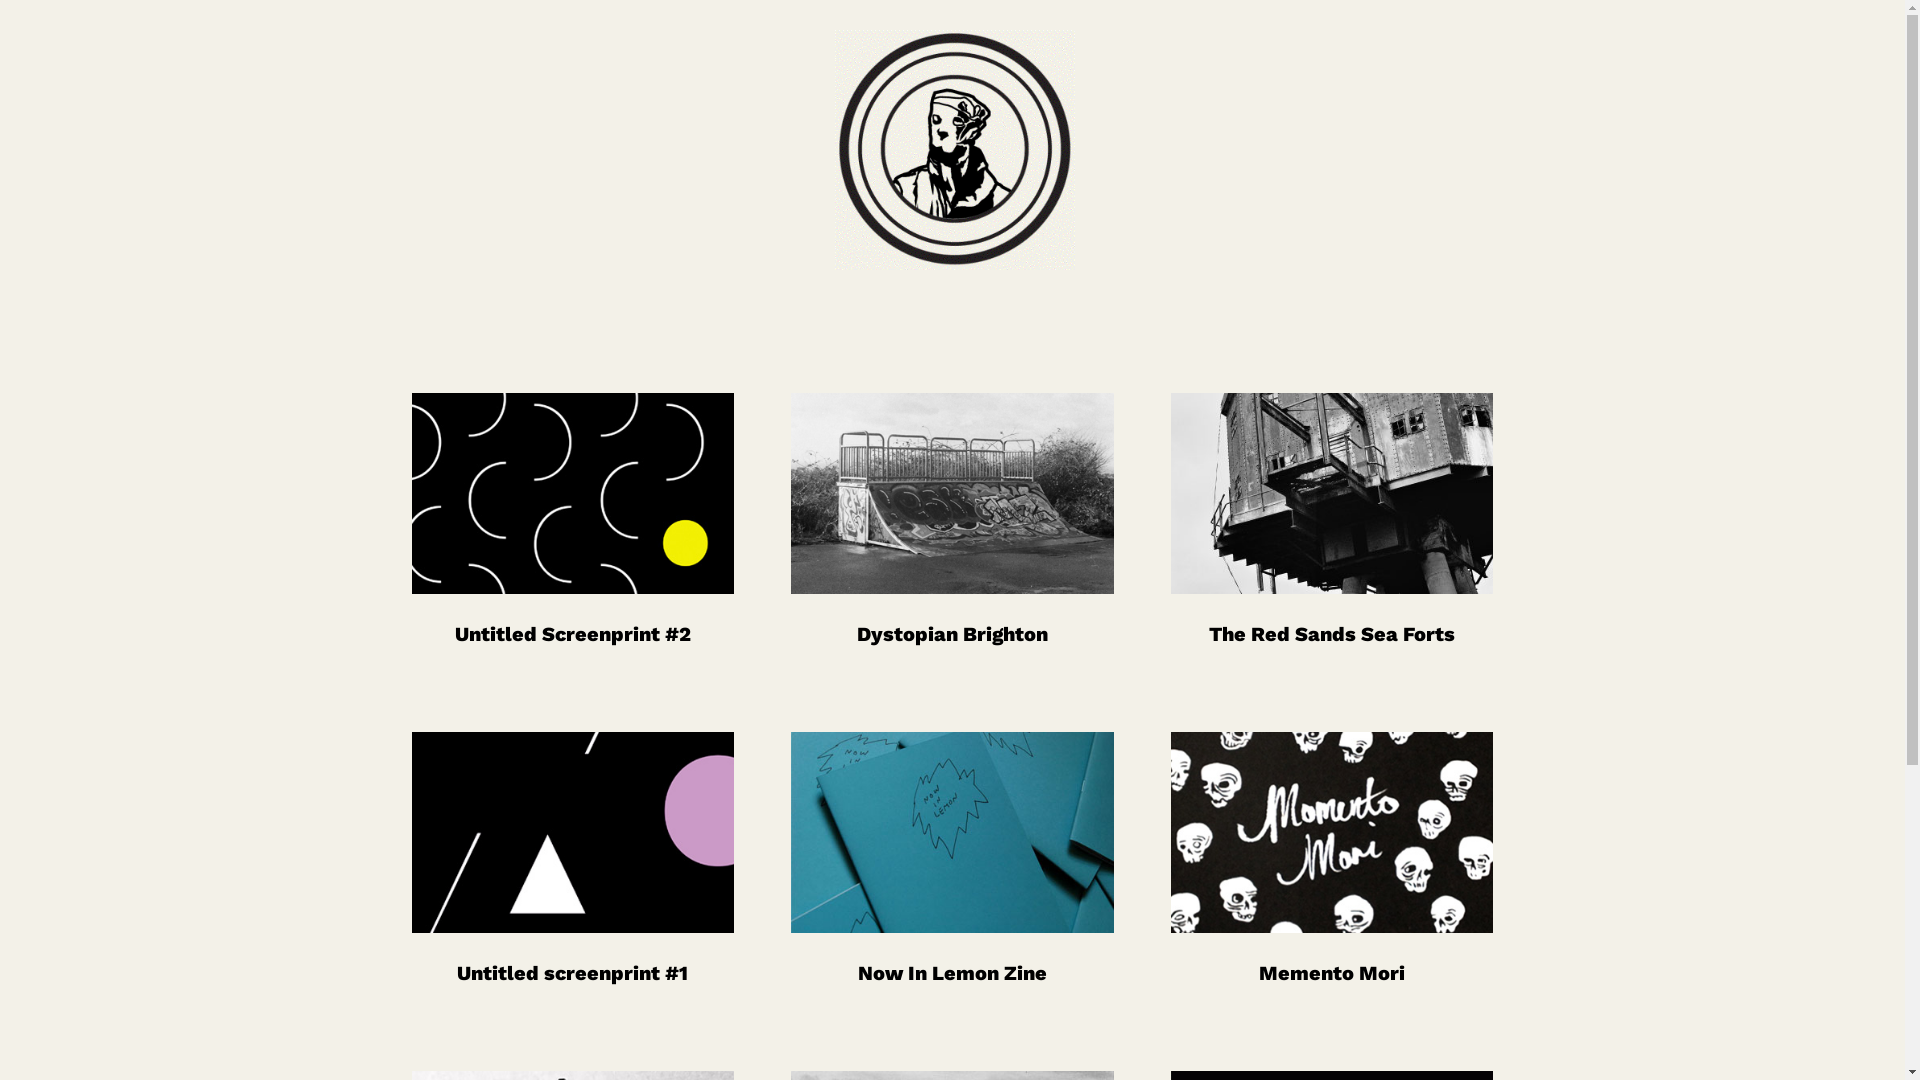 This screenshot has height=1080, width=1920. Describe the element at coordinates (1332, 973) in the screenshot. I see `Memento Mori` at that location.